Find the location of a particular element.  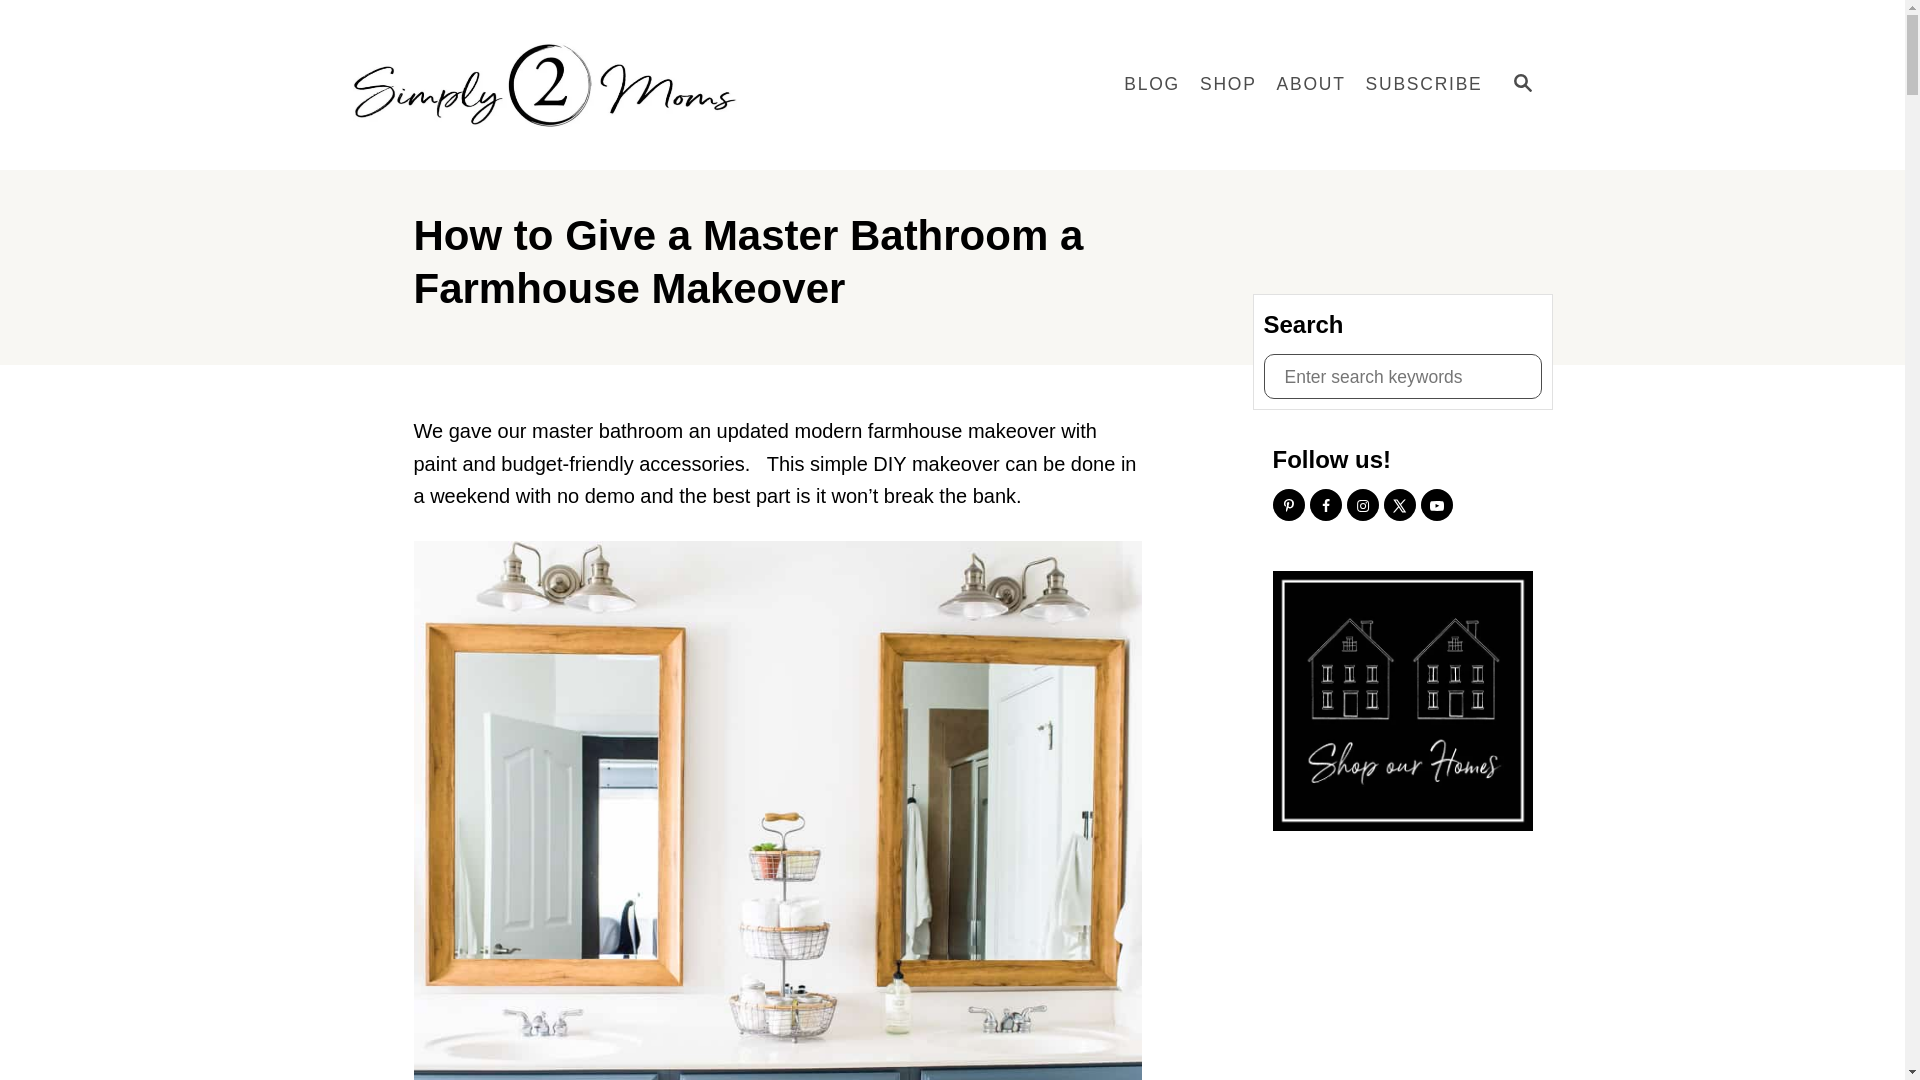

Follow on Pinterest is located at coordinates (1287, 504).